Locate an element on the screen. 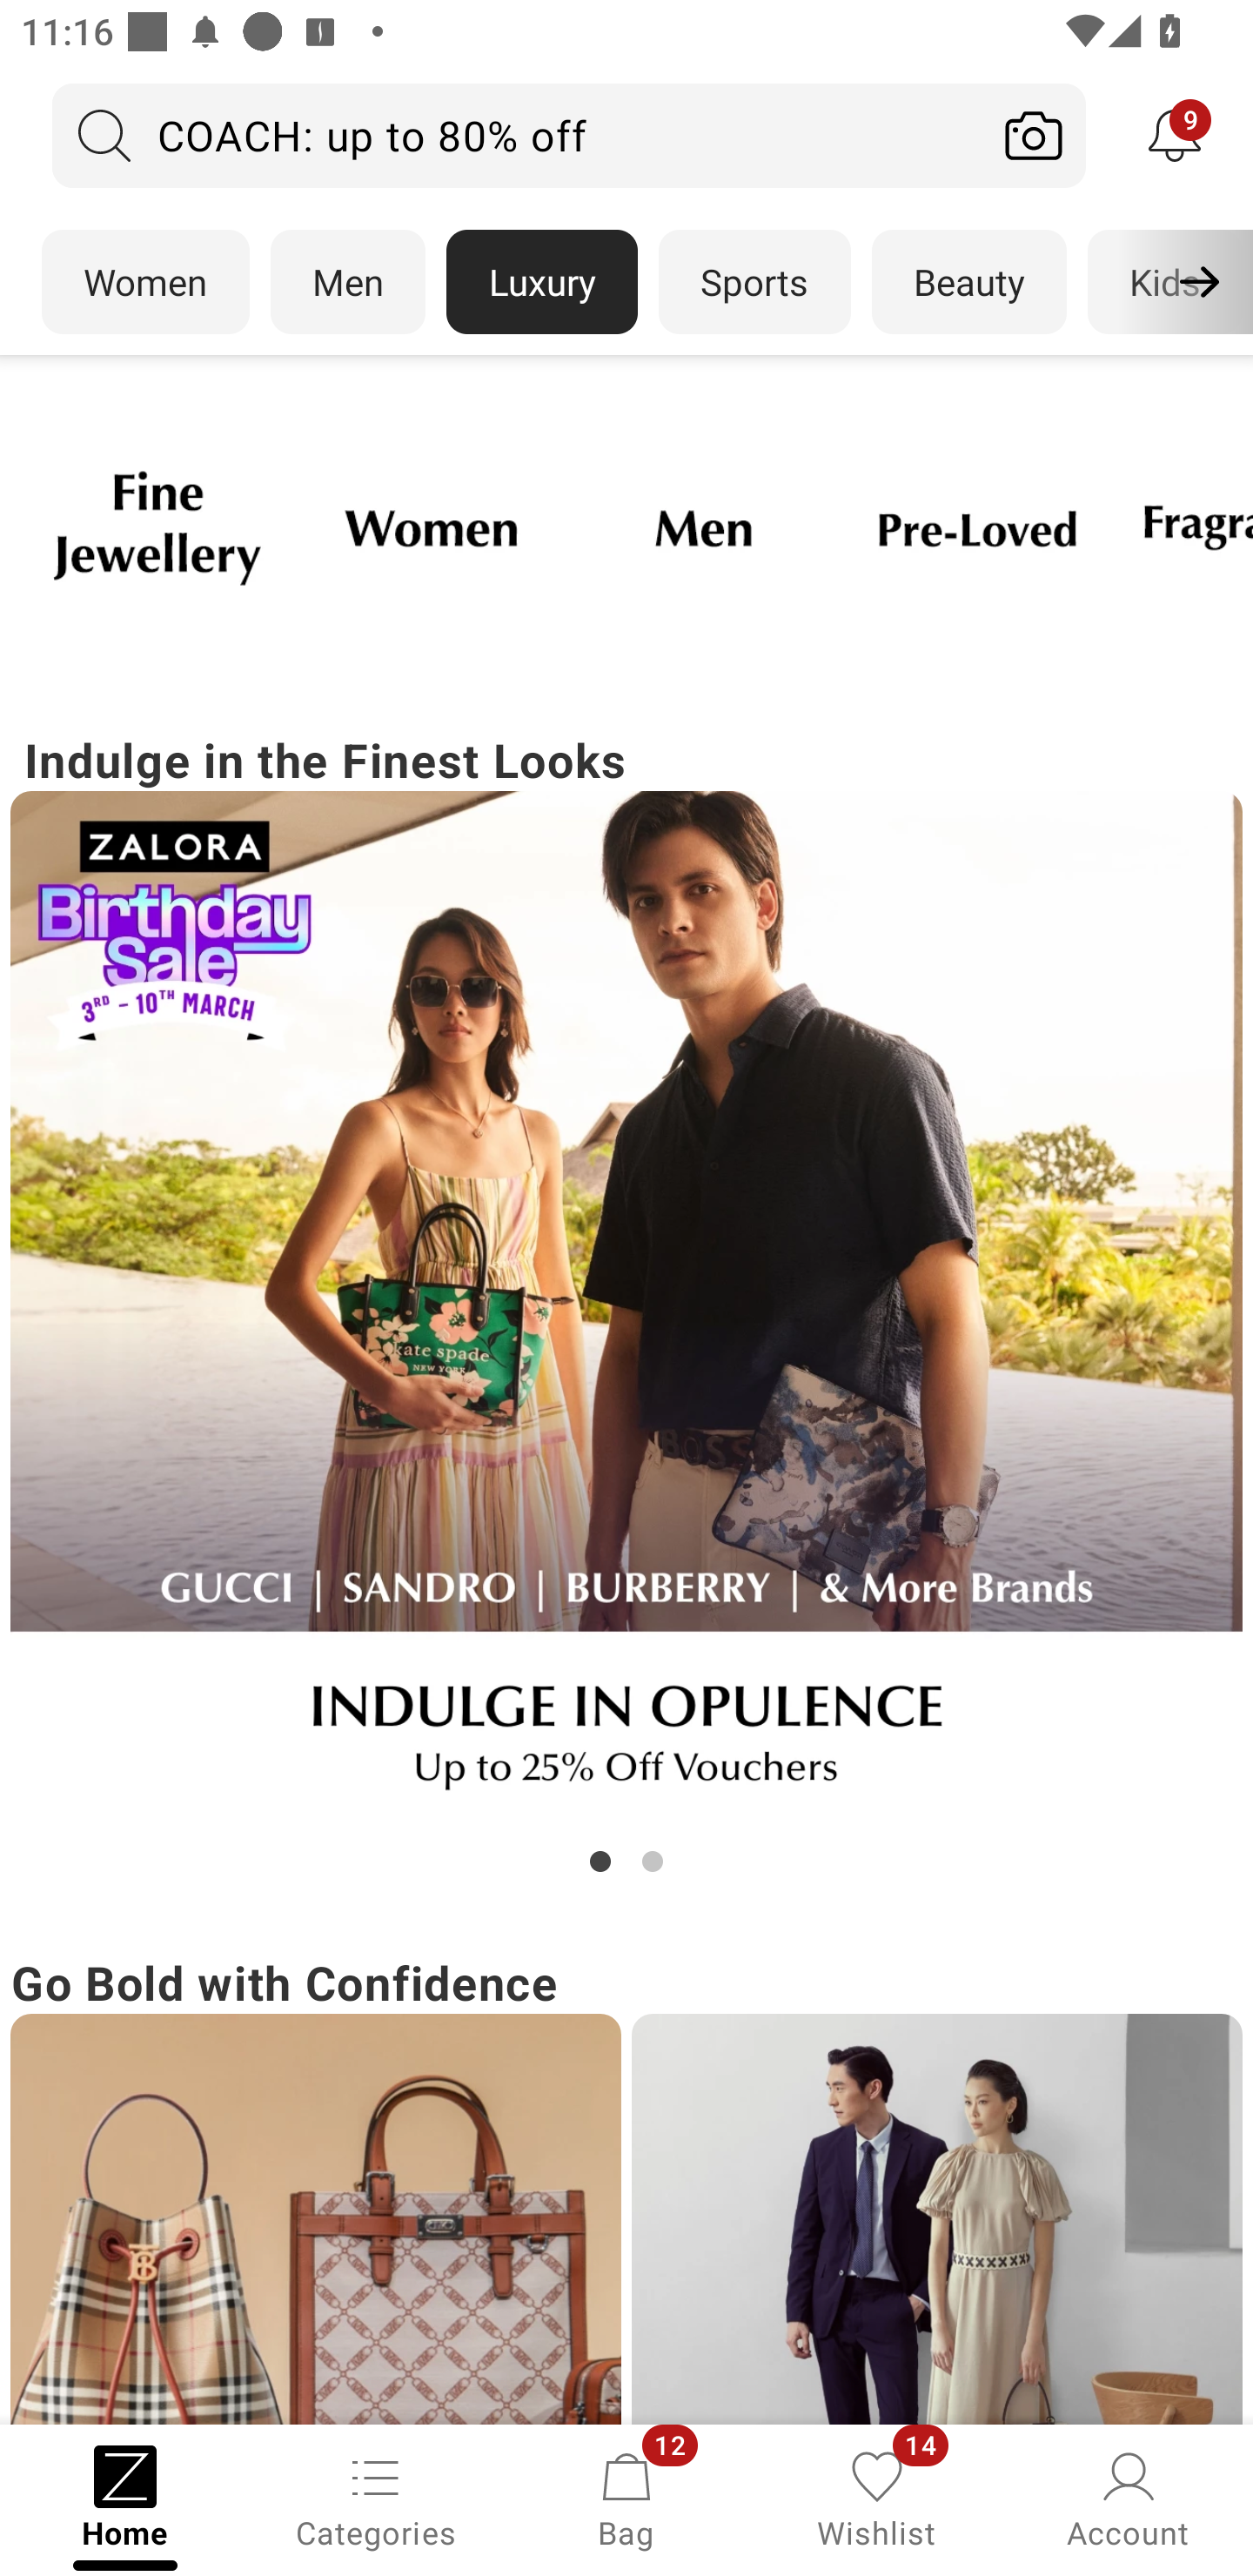 This screenshot has width=1253, height=2576. Beauty is located at coordinates (969, 282).